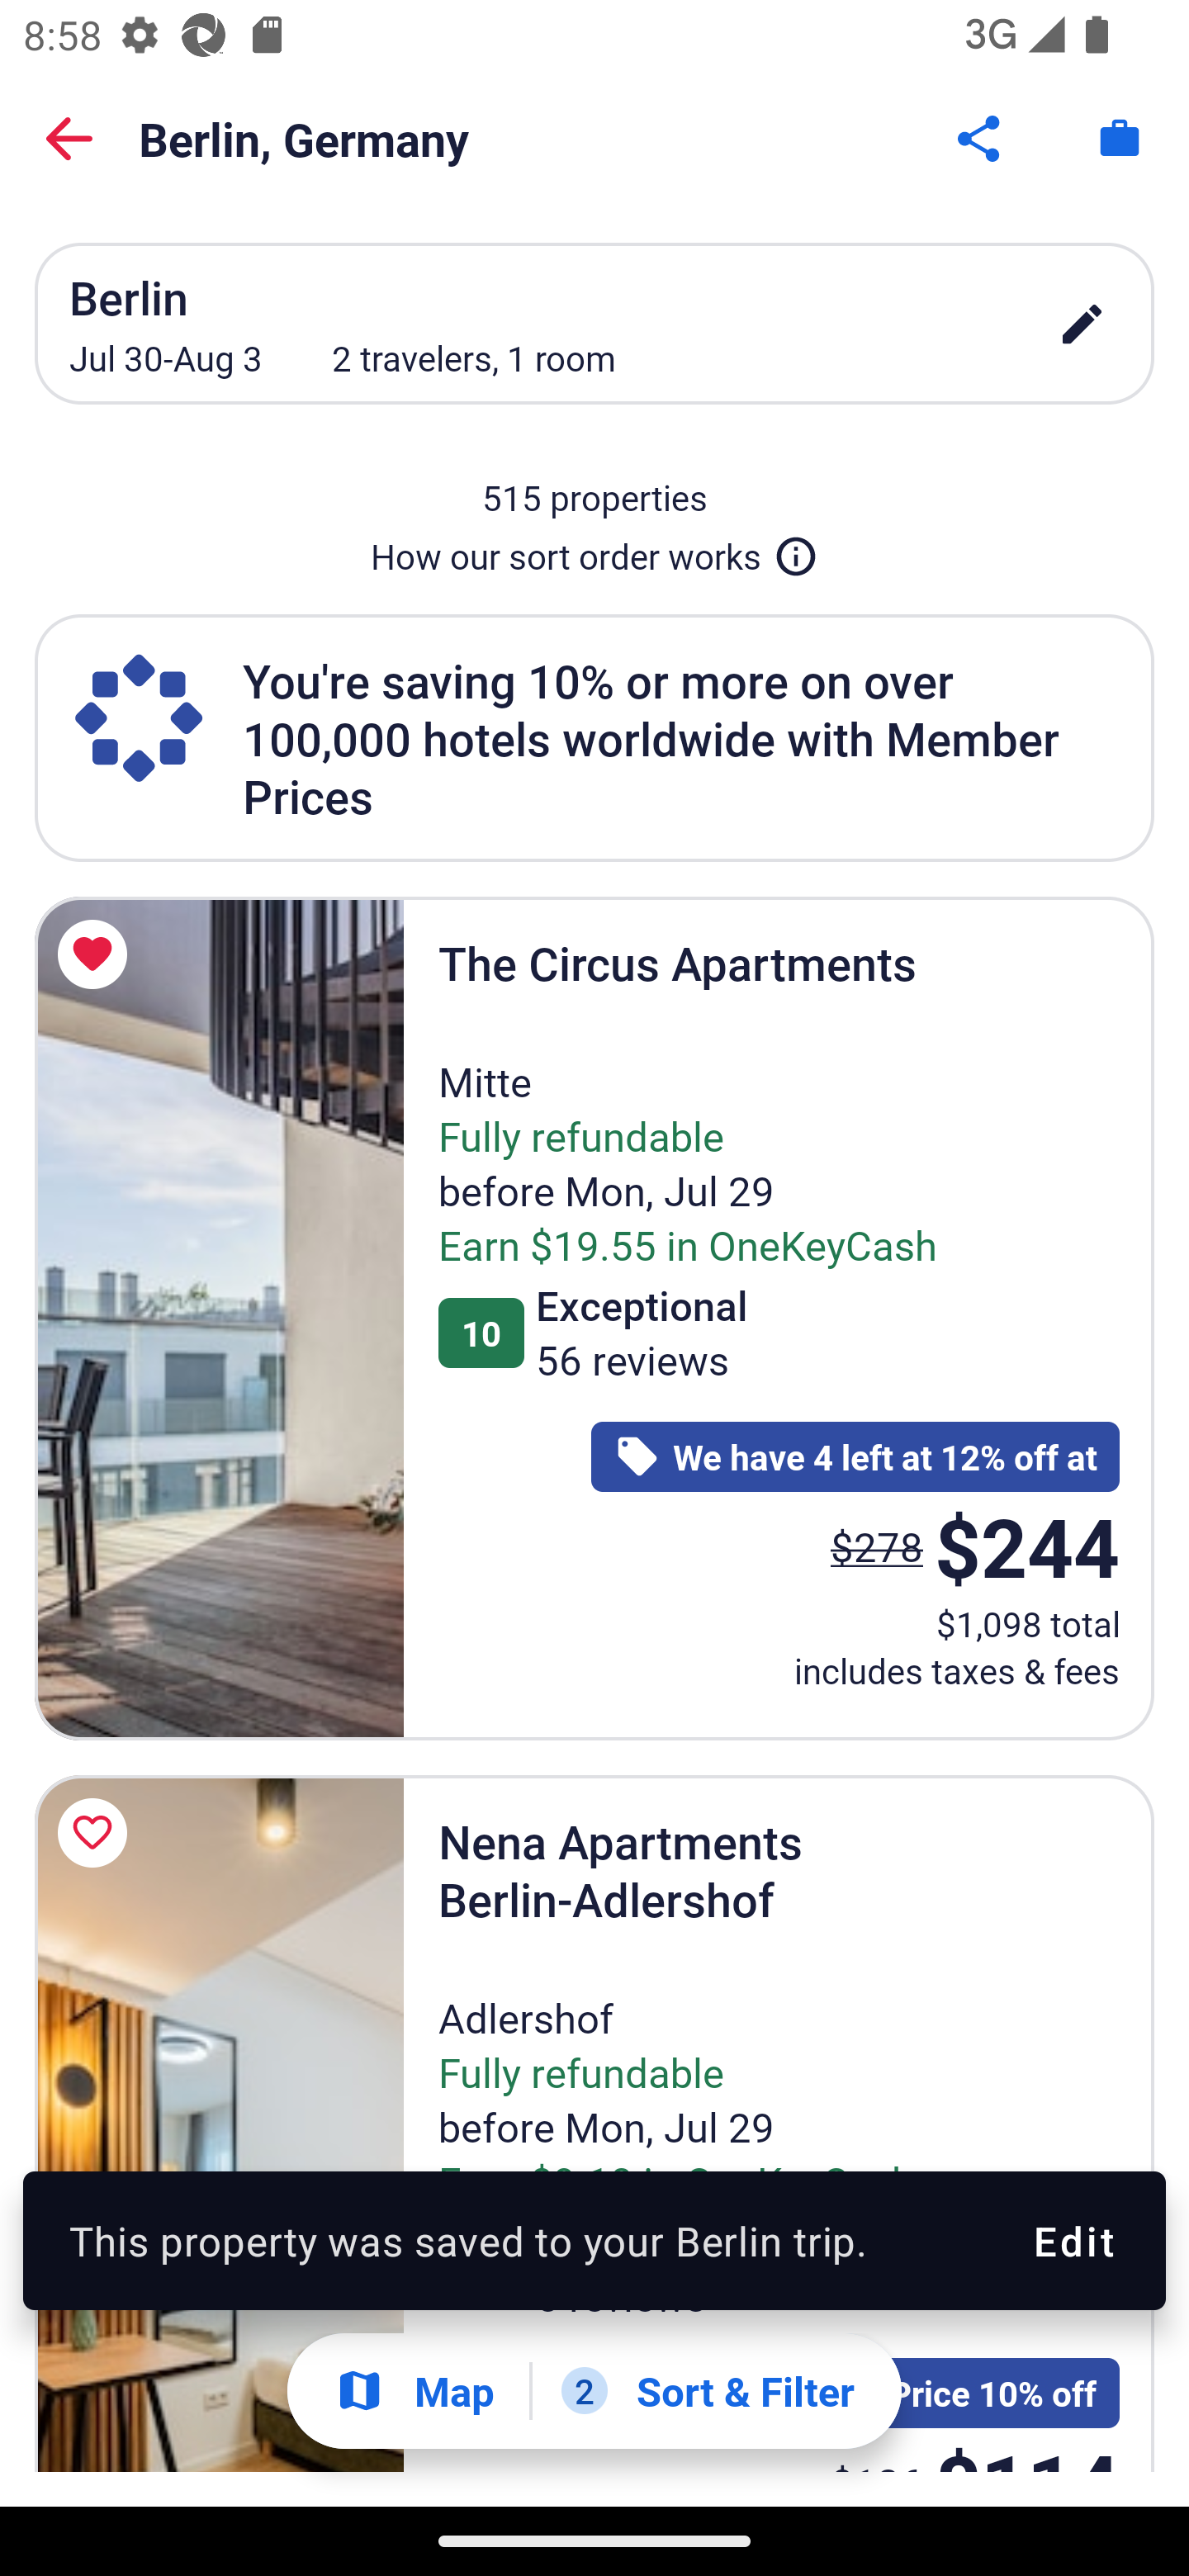 This screenshot has height=2576, width=1189. I want to click on 2 Sort & Filter 2 Filters applied. Filters Button, so click(708, 2391).